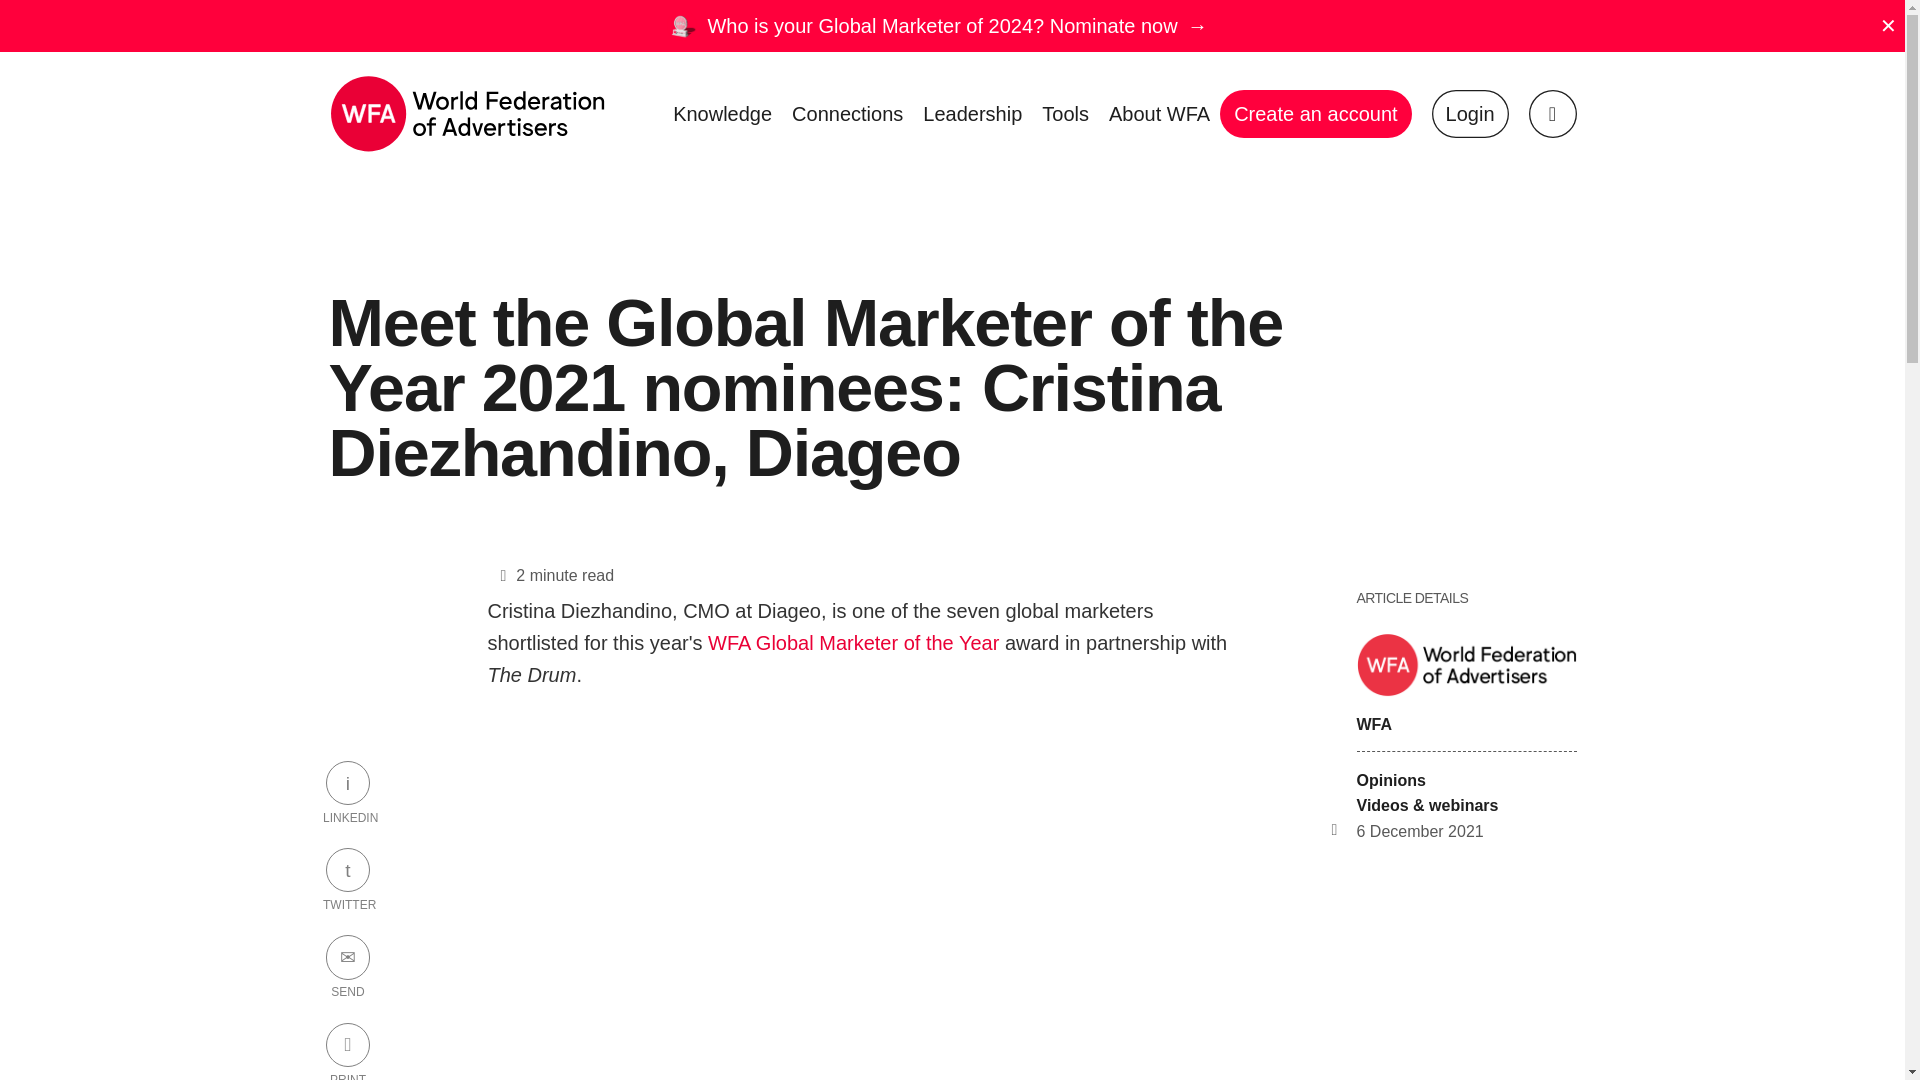  What do you see at coordinates (1470, 114) in the screenshot?
I see `Log in` at bounding box center [1470, 114].